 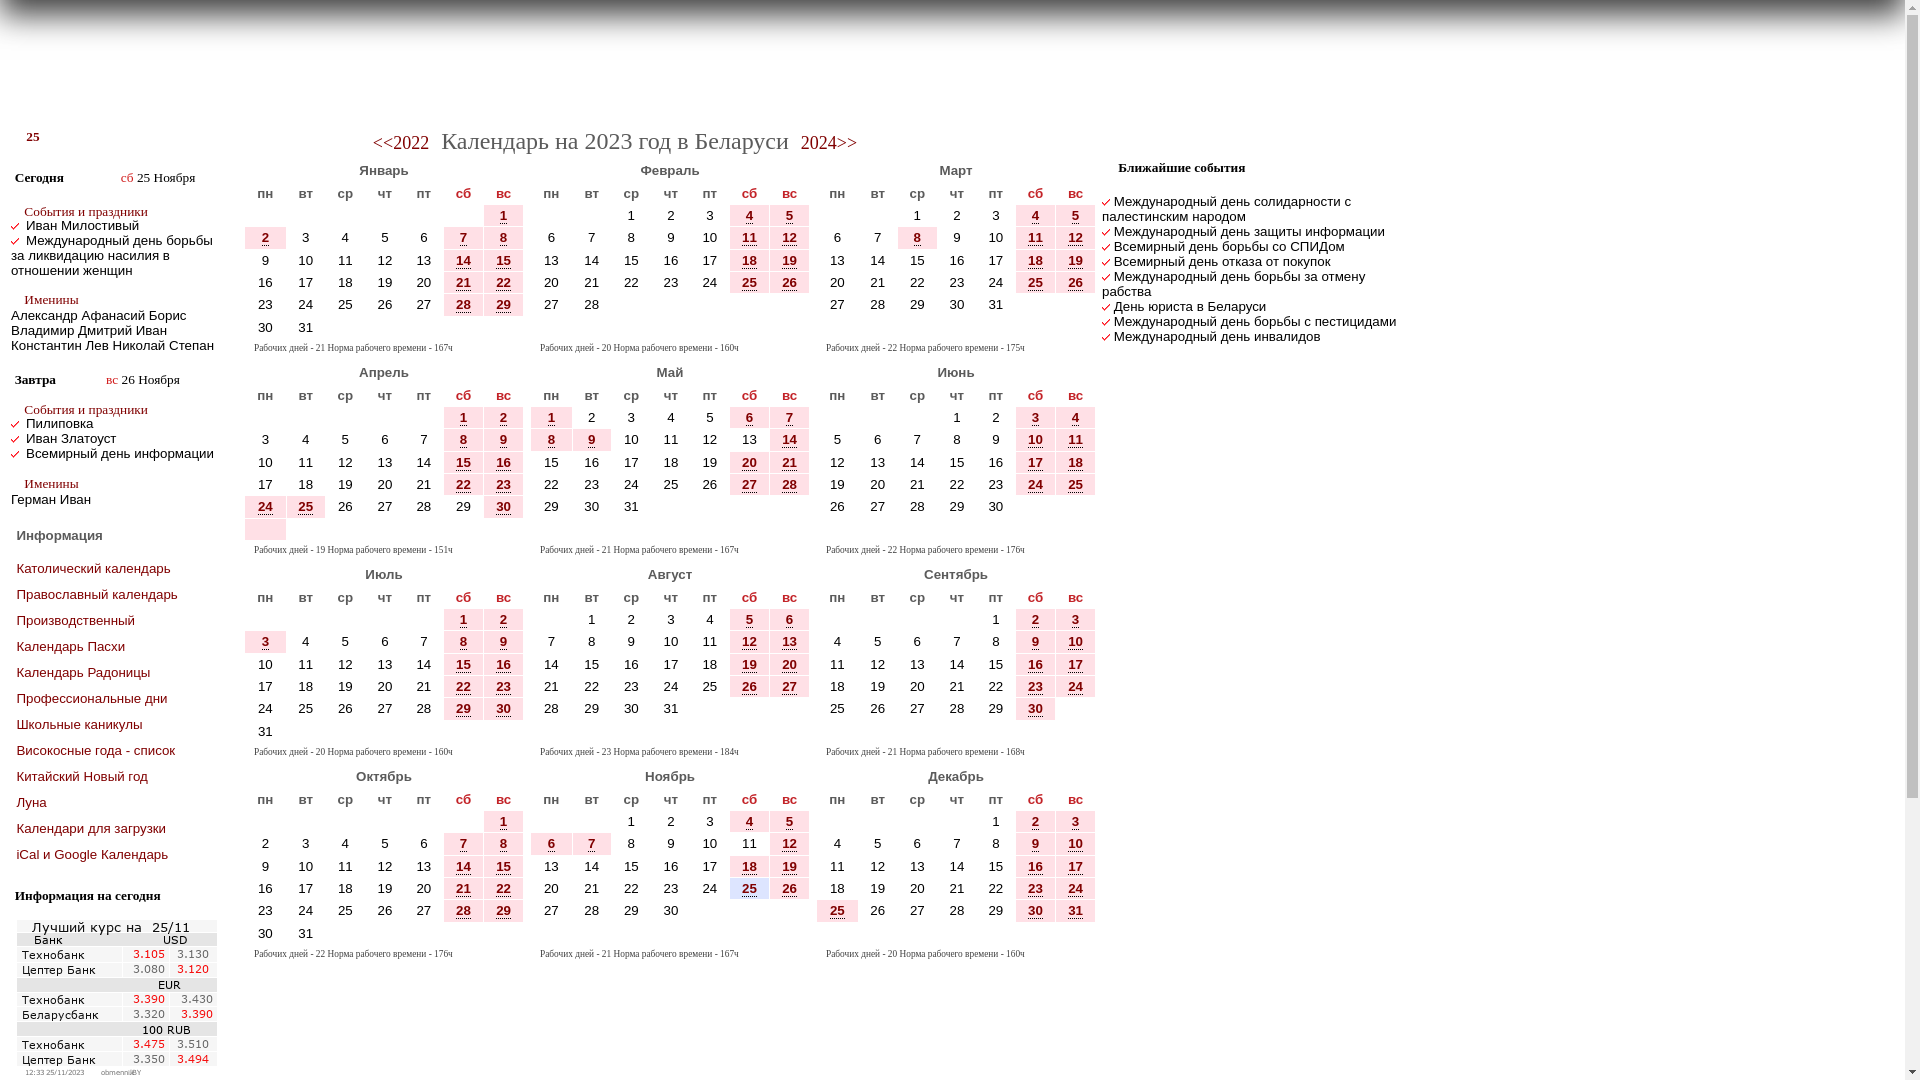 What do you see at coordinates (306, 506) in the screenshot?
I see `25` at bounding box center [306, 506].